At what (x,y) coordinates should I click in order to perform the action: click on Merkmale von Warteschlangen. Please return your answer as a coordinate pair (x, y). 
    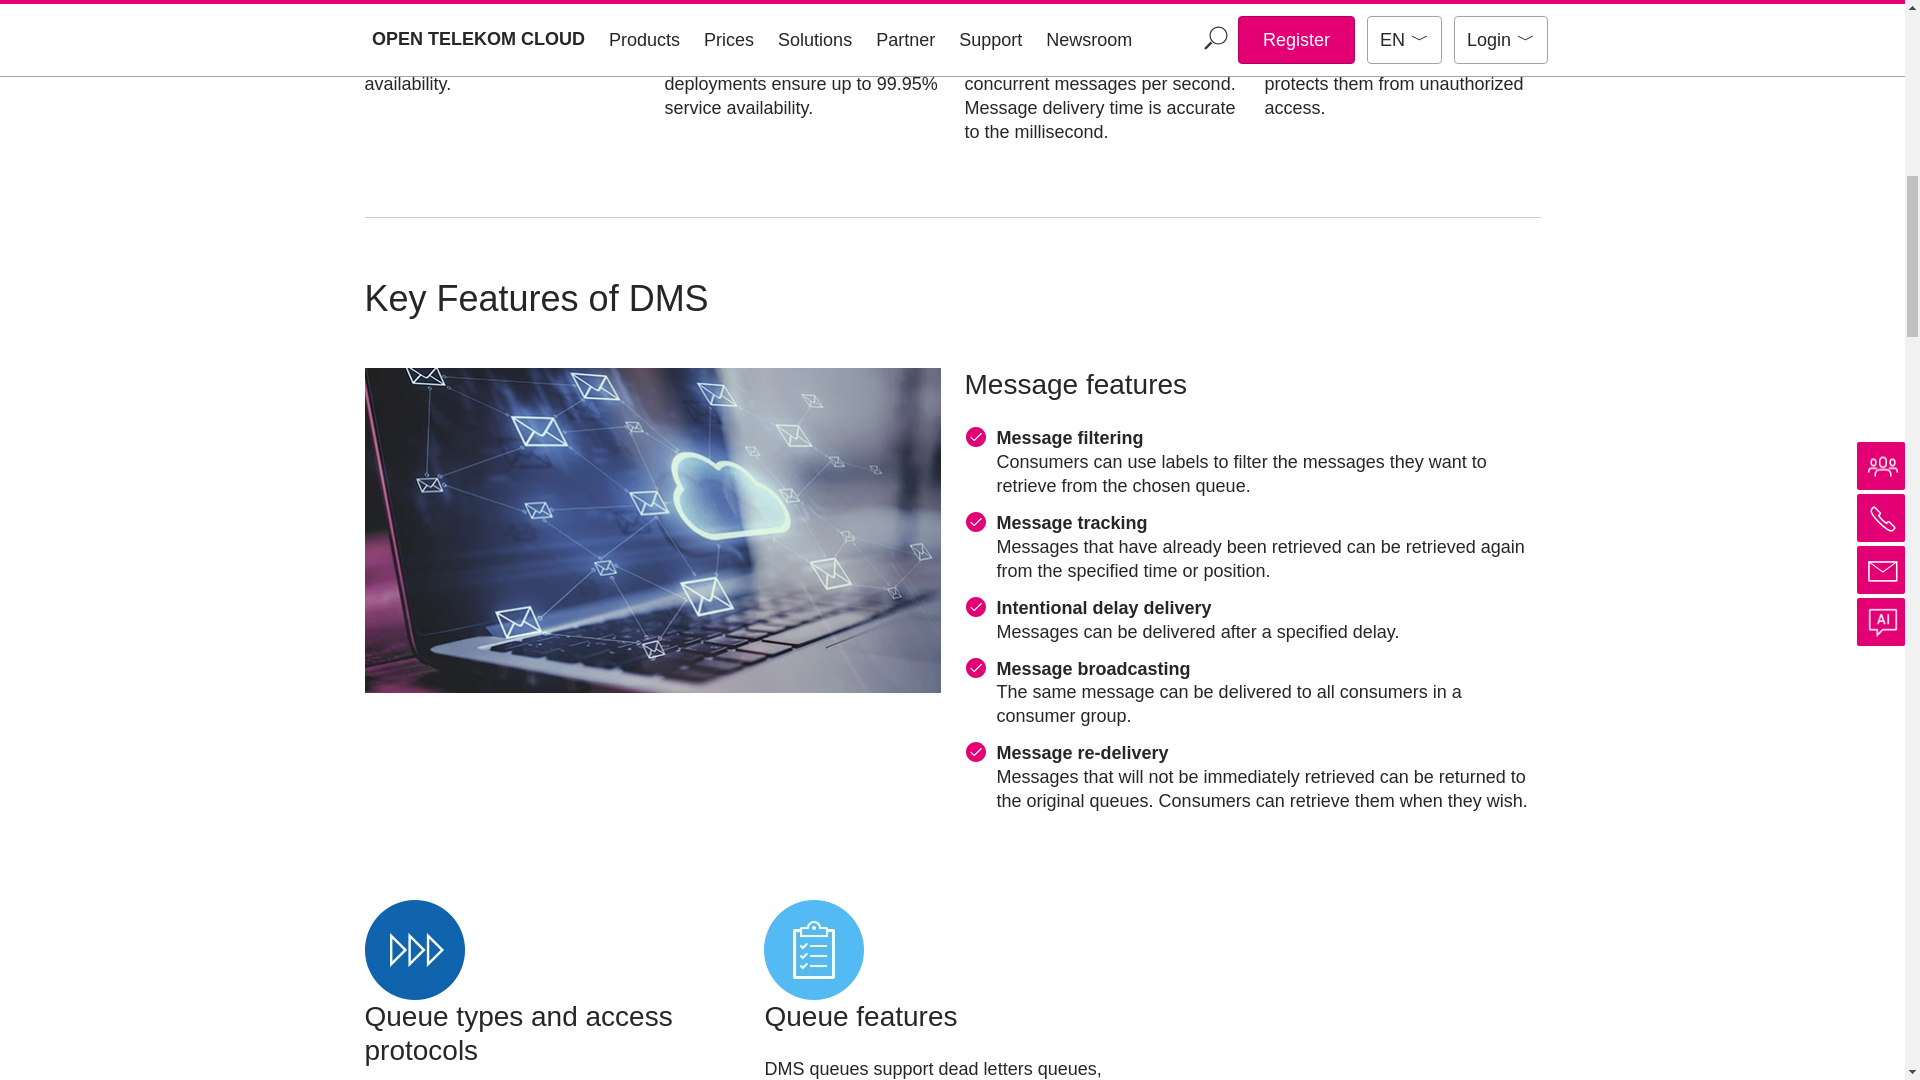
    Looking at the image, I should click on (814, 950).